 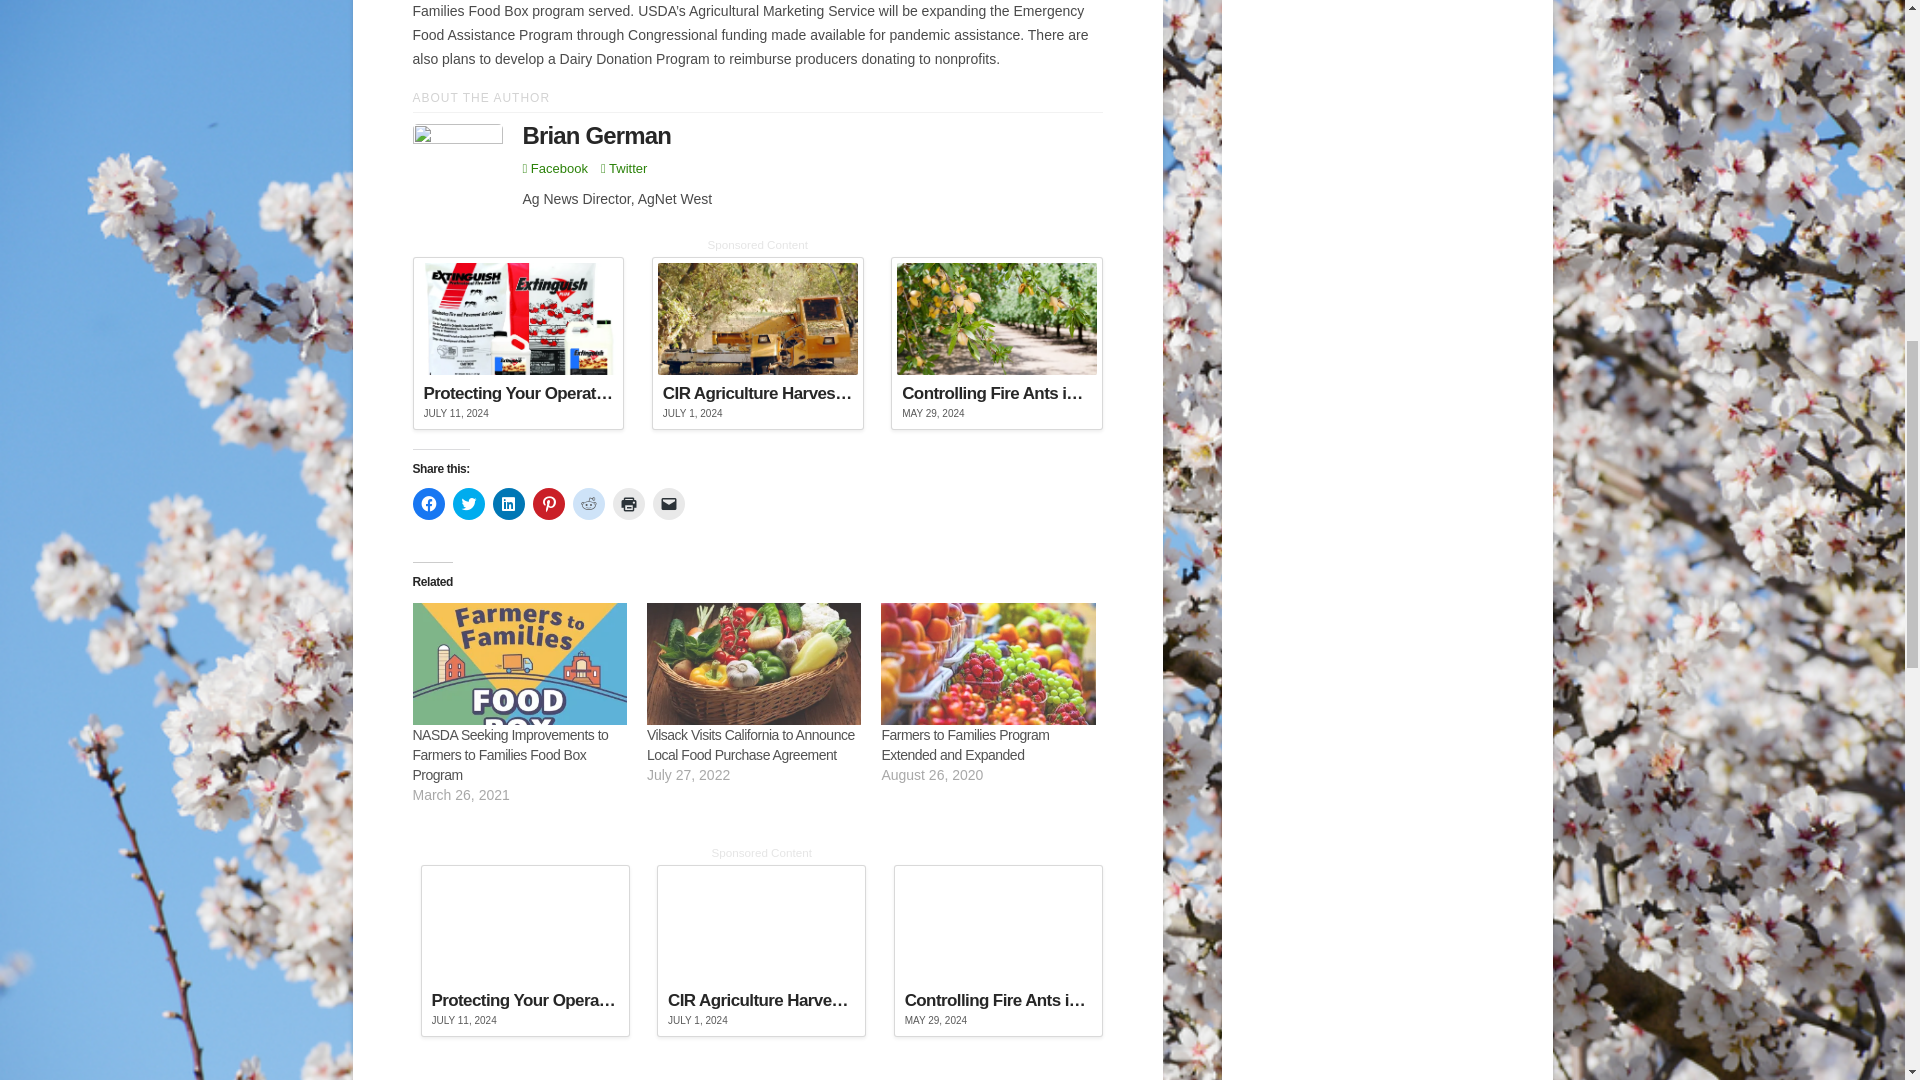 What do you see at coordinates (554, 168) in the screenshot?
I see `Visit the Facebook Profile for Brian German` at bounding box center [554, 168].